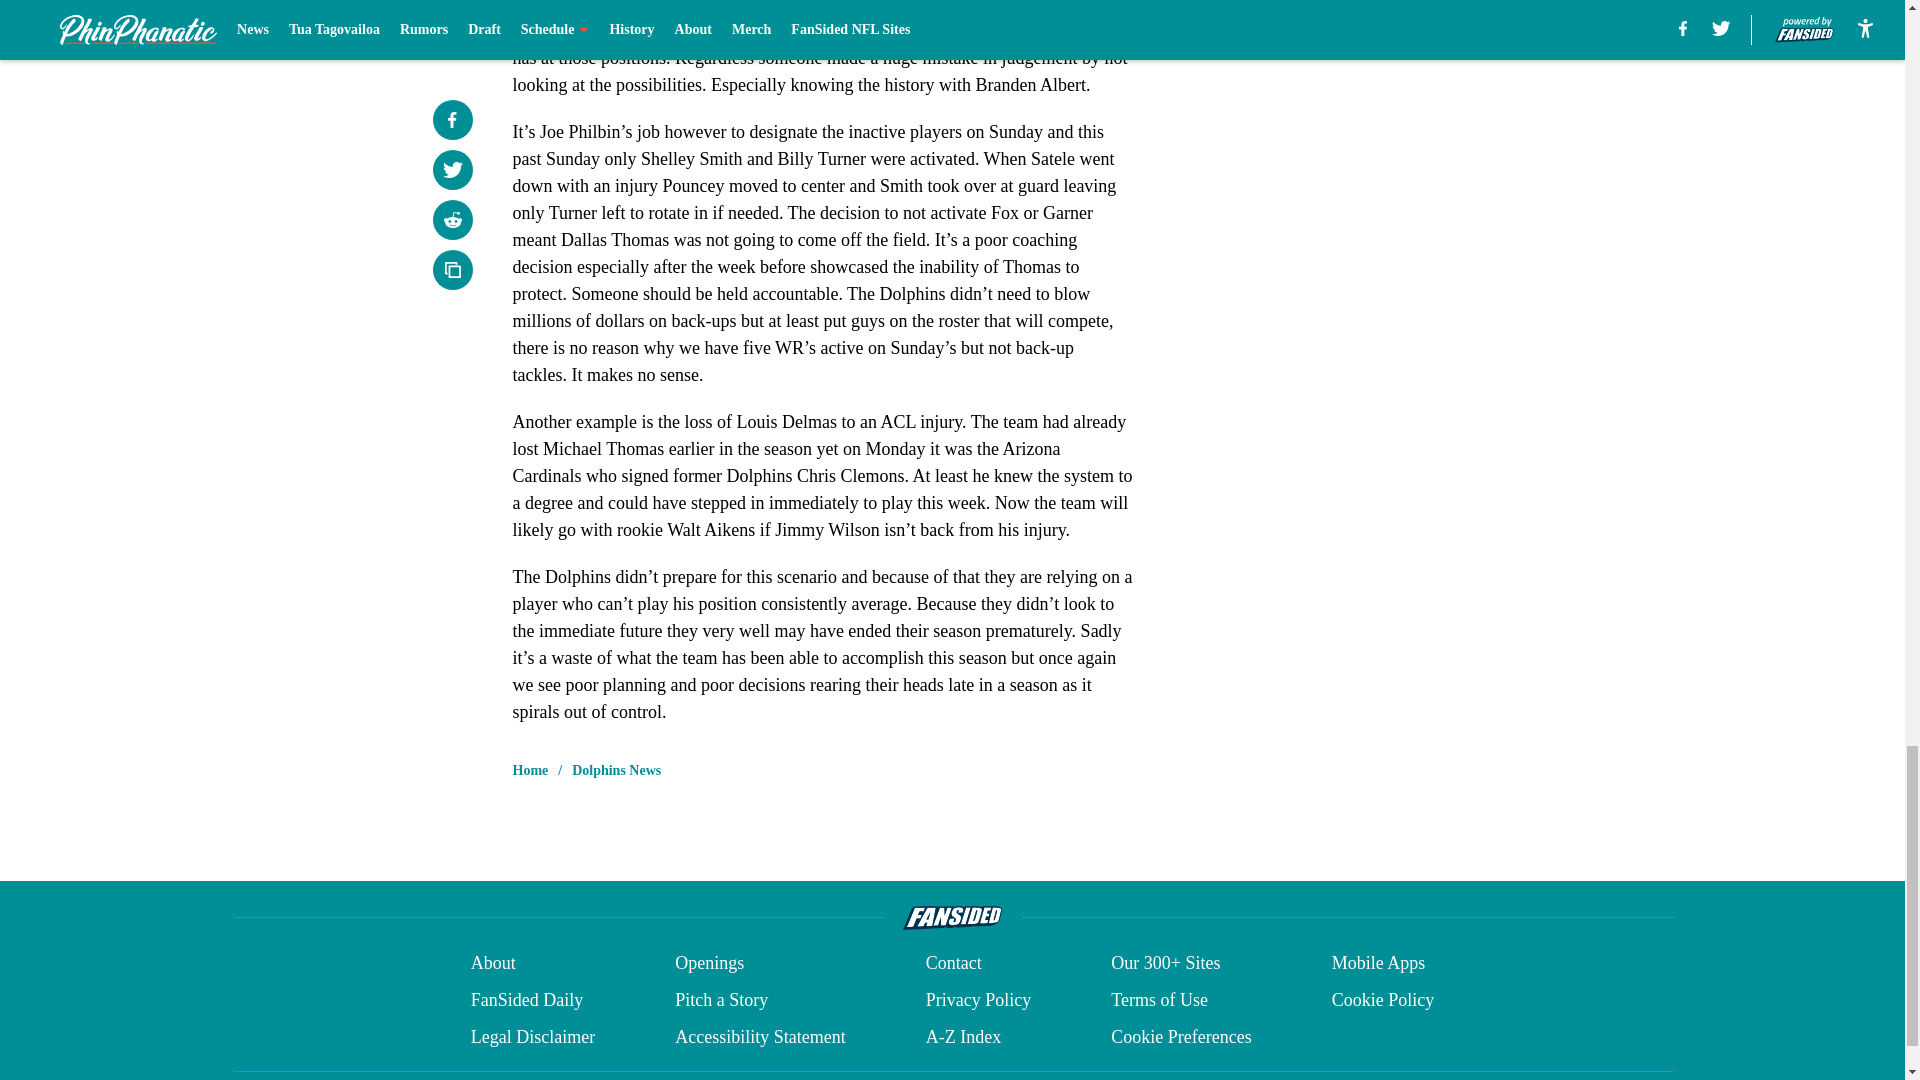 This screenshot has height=1080, width=1920. Describe the element at coordinates (493, 964) in the screenshot. I see `About` at that location.